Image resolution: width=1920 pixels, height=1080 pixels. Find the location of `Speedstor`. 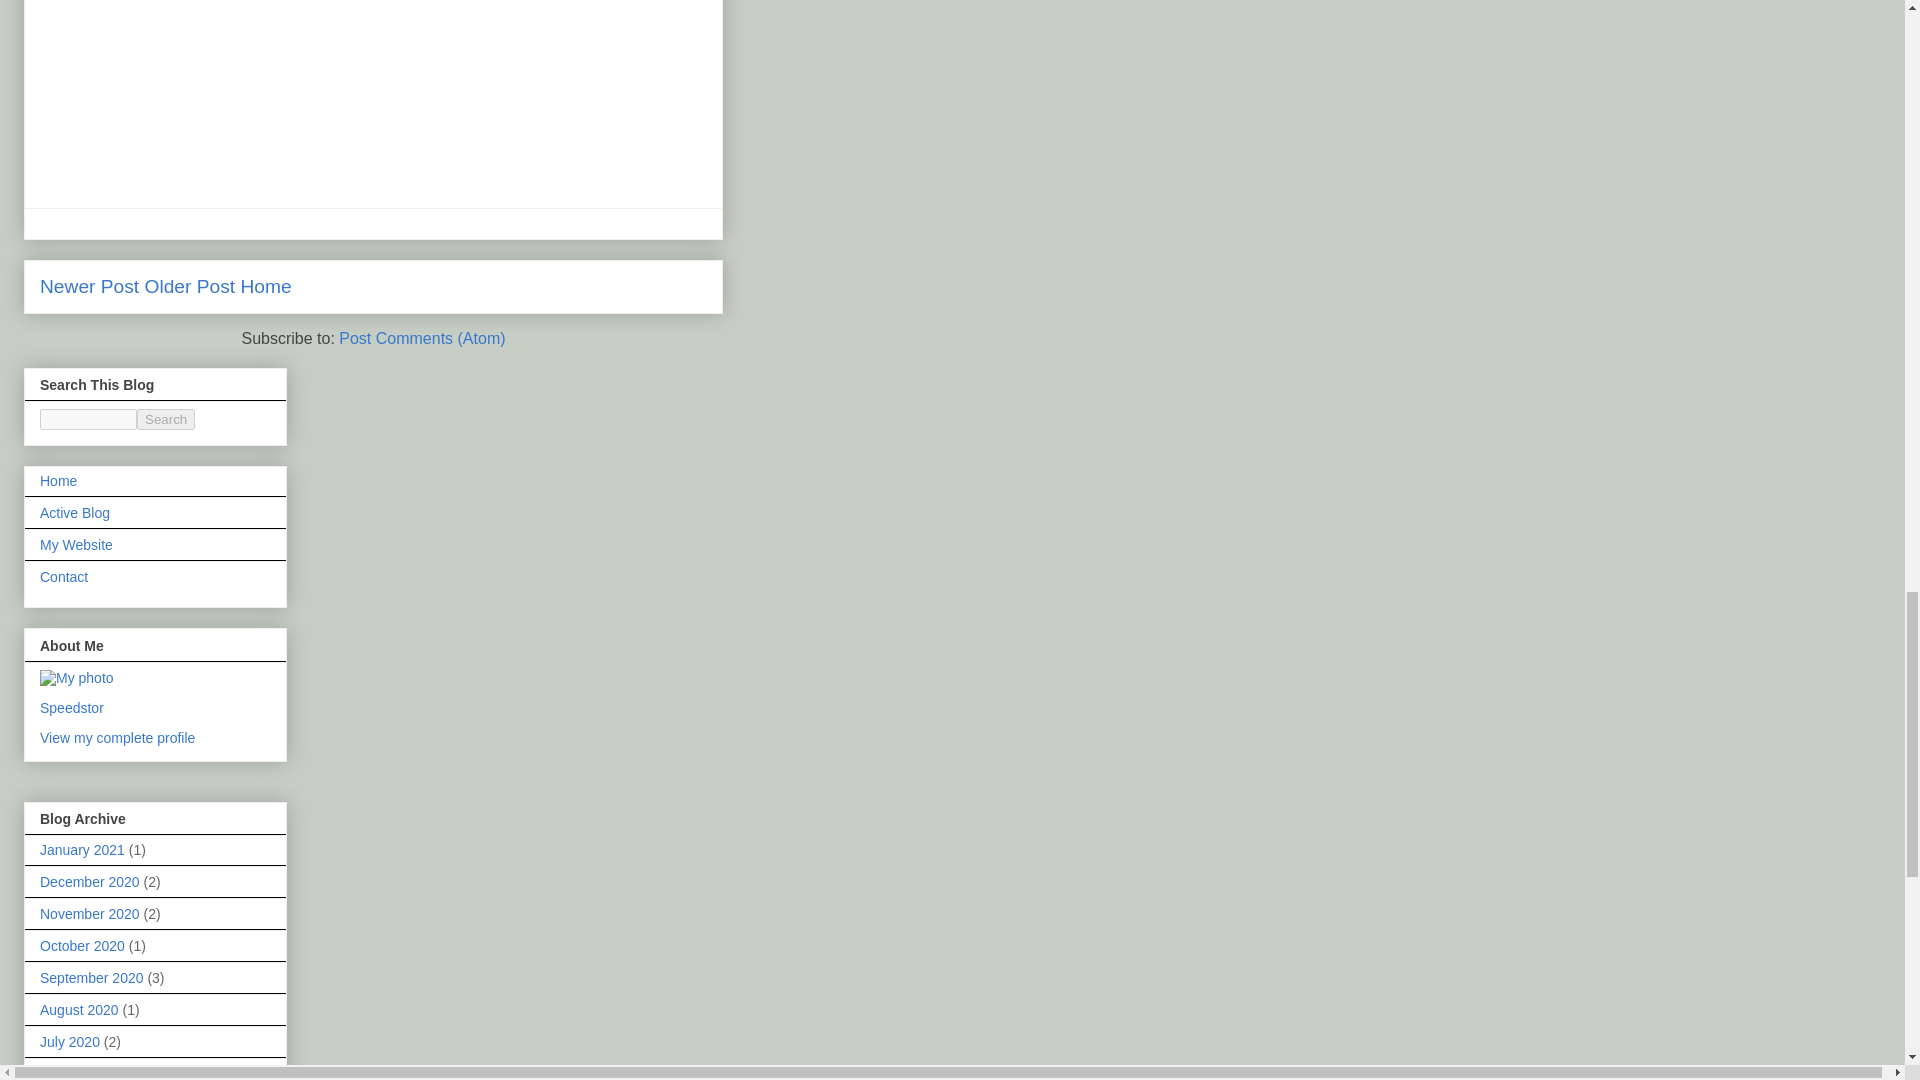

Speedstor is located at coordinates (72, 708).